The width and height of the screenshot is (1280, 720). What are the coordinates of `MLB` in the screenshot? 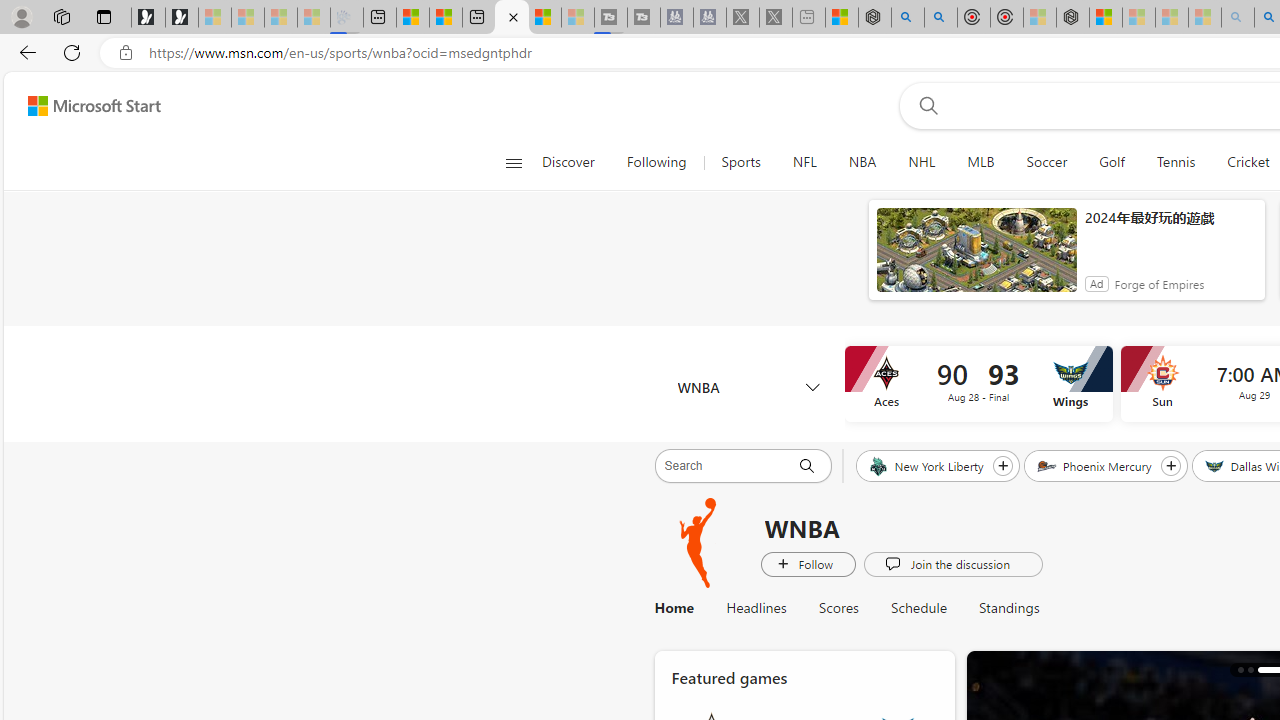 It's located at (981, 162).